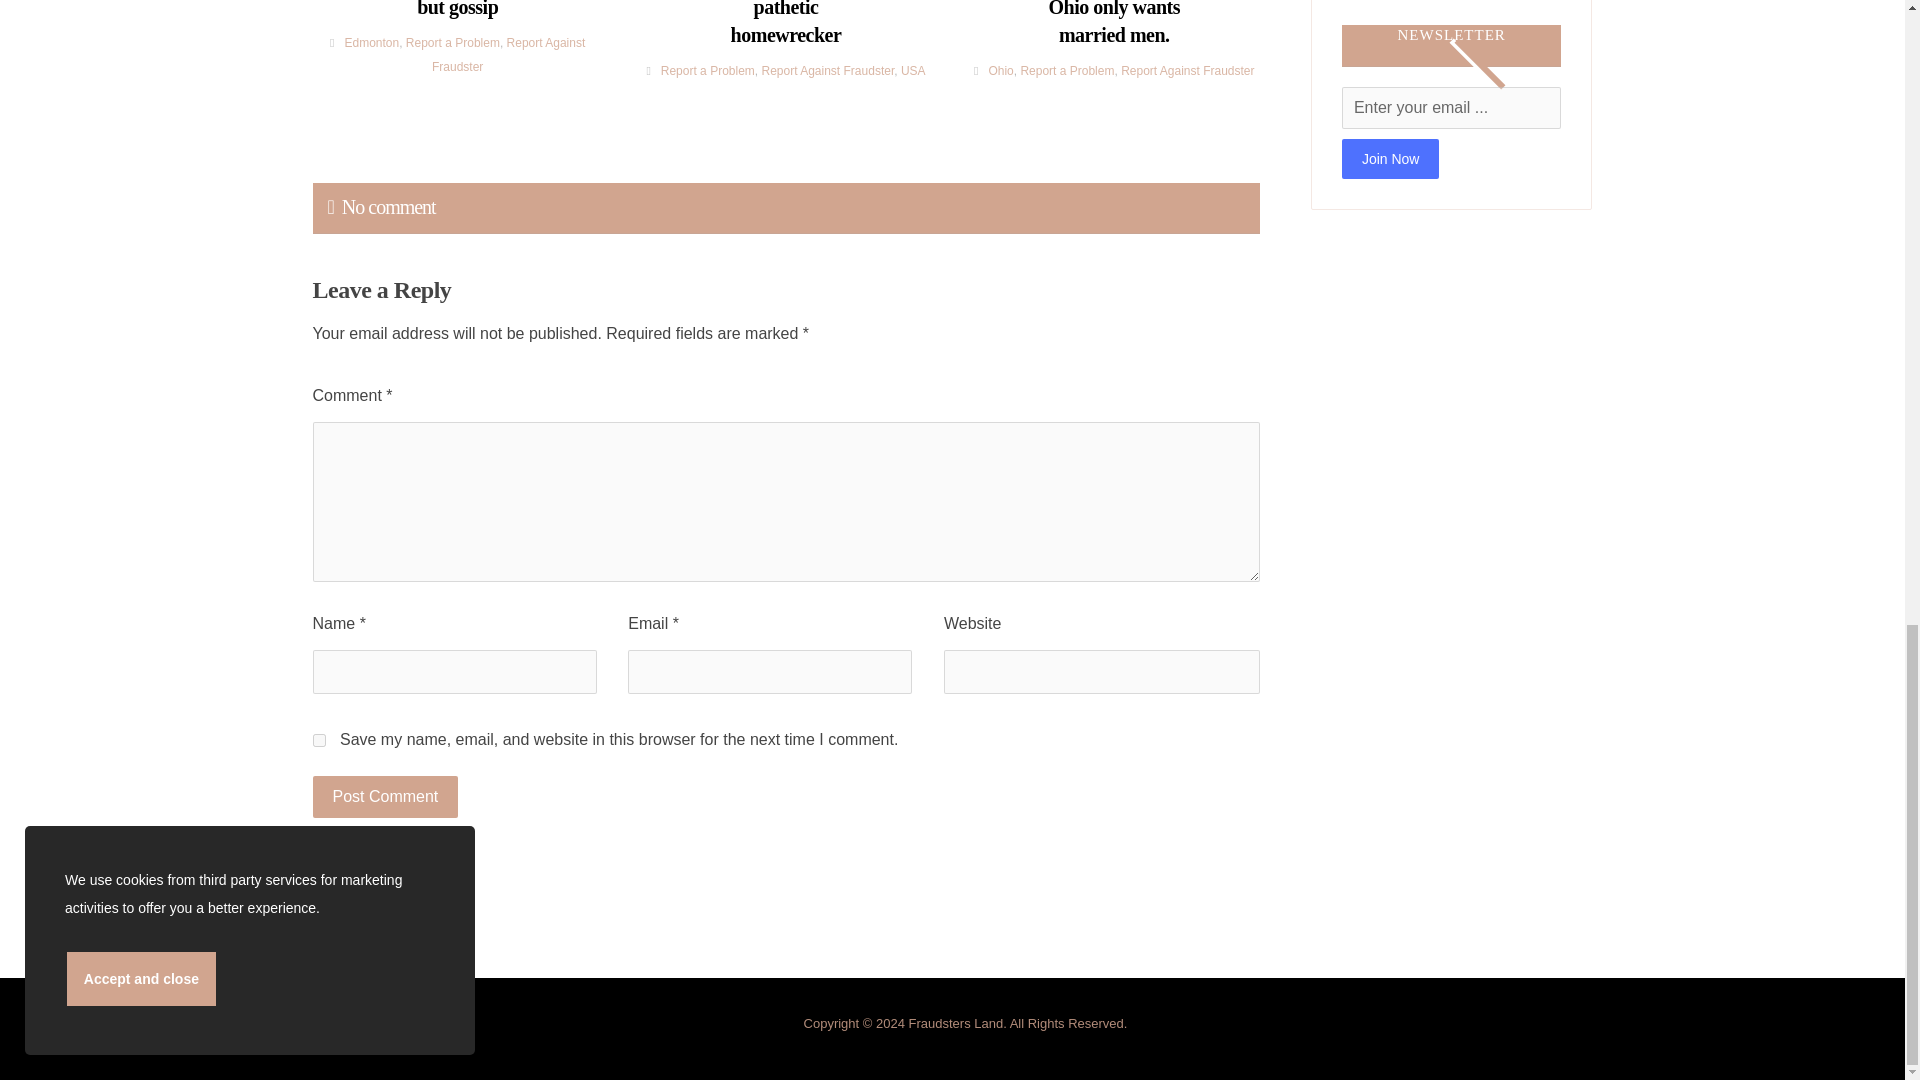 This screenshot has height=1080, width=1920. I want to click on Michael Hart pathetic homewrecker, so click(786, 24).